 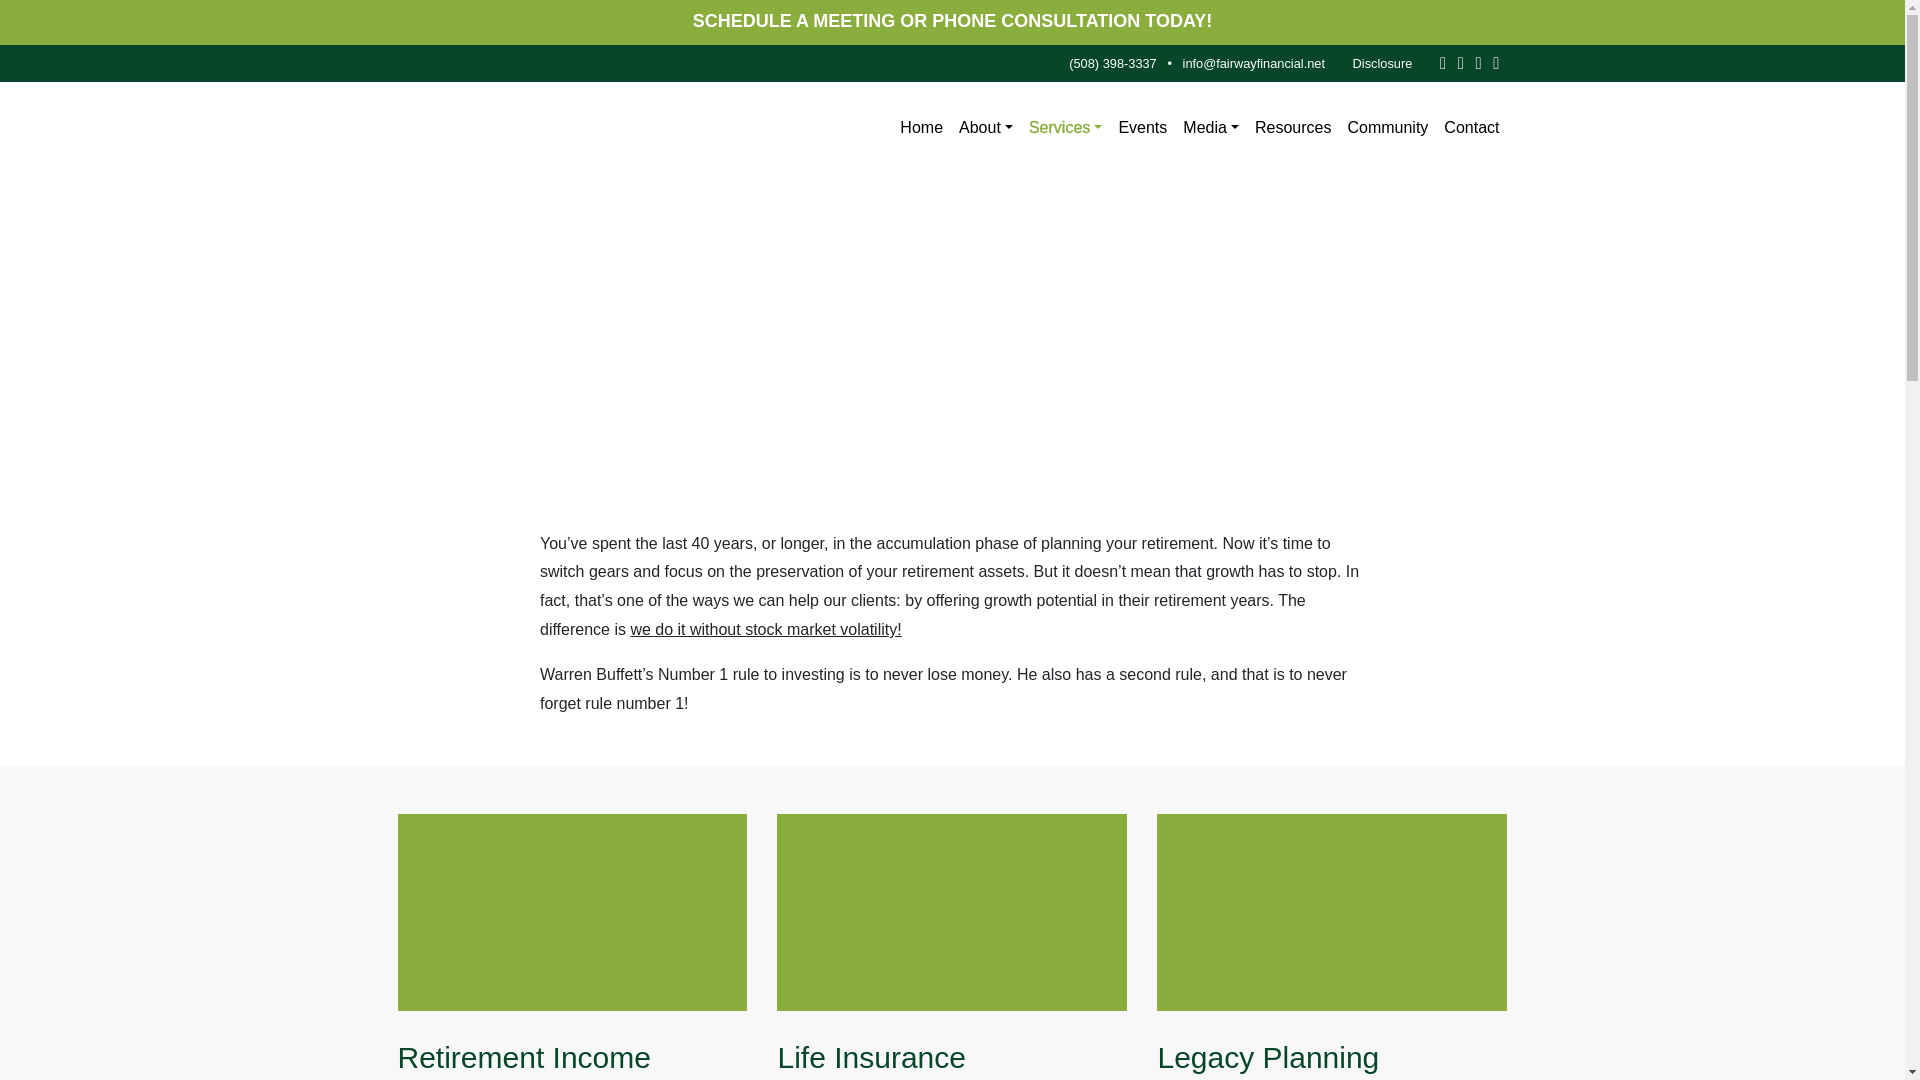 What do you see at coordinates (1382, 62) in the screenshot?
I see `Disclosure` at bounding box center [1382, 62].